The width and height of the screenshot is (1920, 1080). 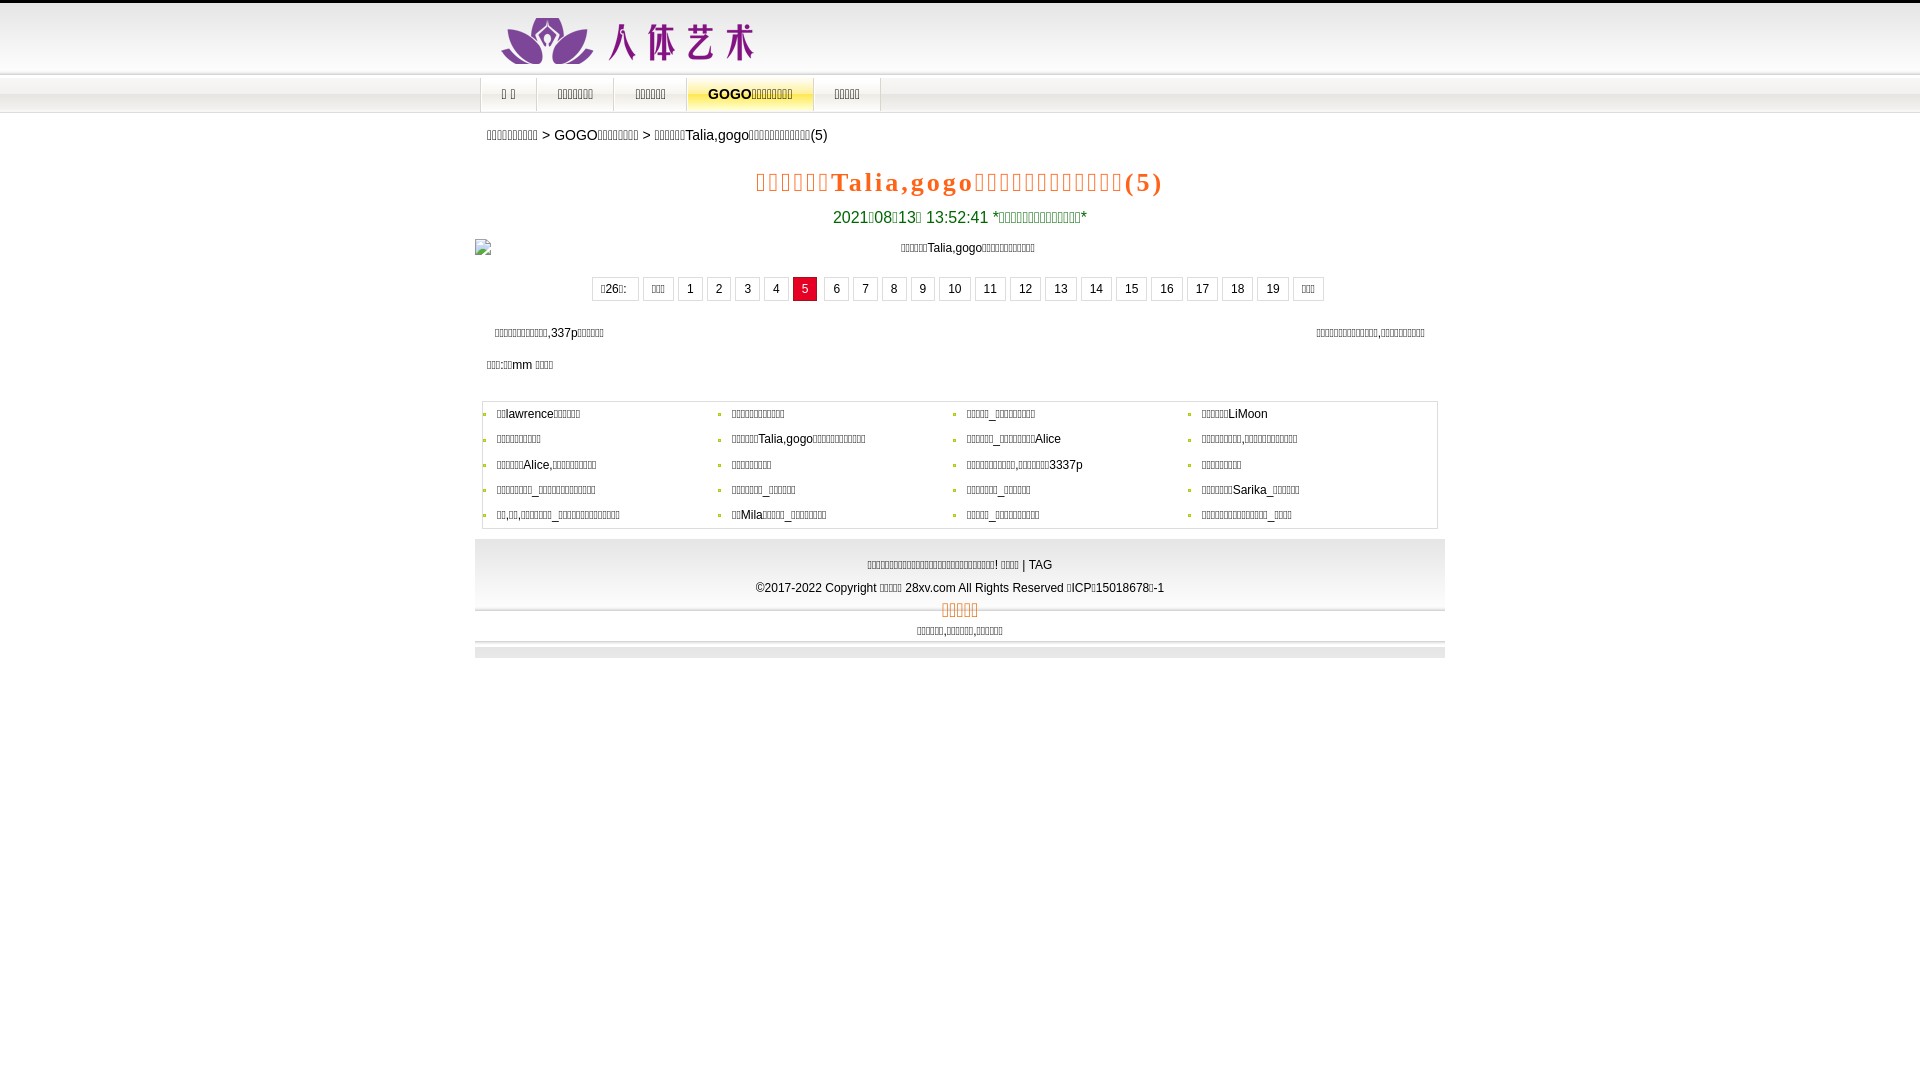 What do you see at coordinates (1238, 289) in the screenshot?
I see `18` at bounding box center [1238, 289].